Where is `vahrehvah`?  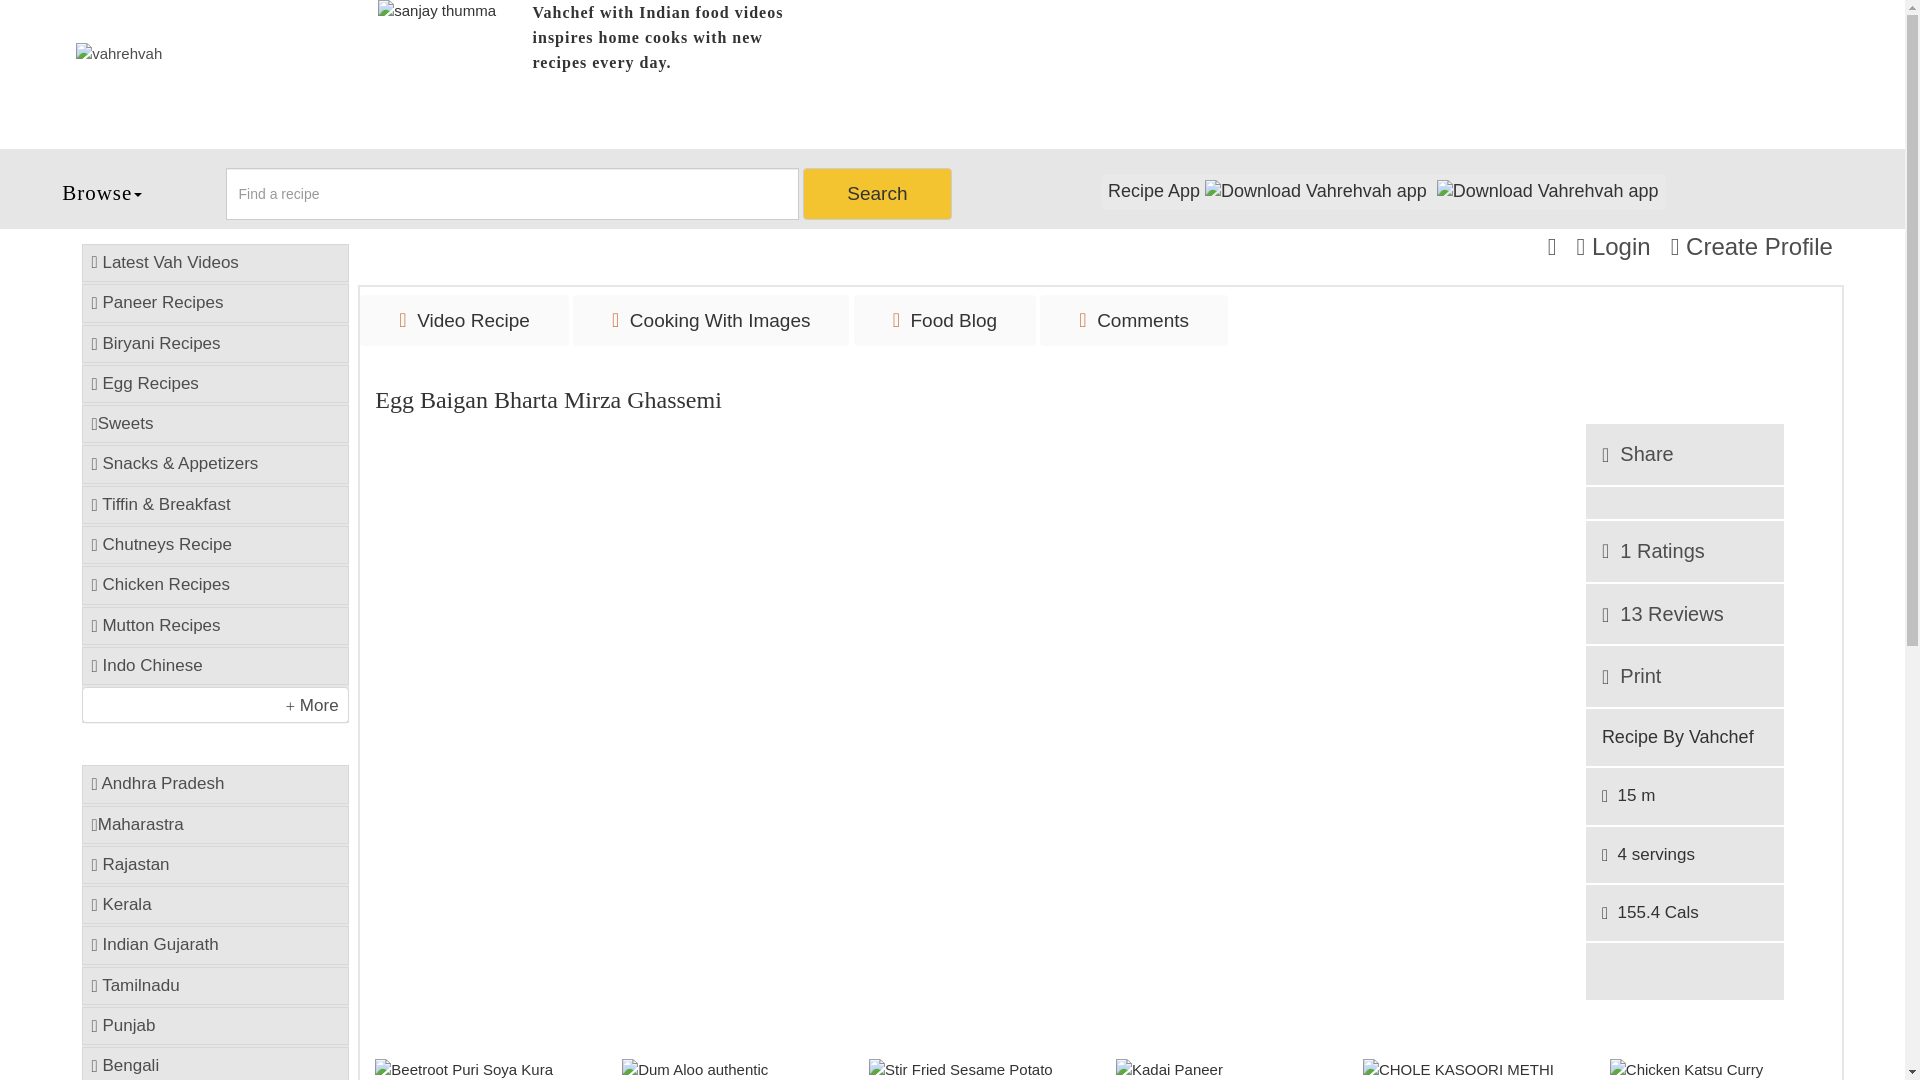 vahrehvah is located at coordinates (210, 53).